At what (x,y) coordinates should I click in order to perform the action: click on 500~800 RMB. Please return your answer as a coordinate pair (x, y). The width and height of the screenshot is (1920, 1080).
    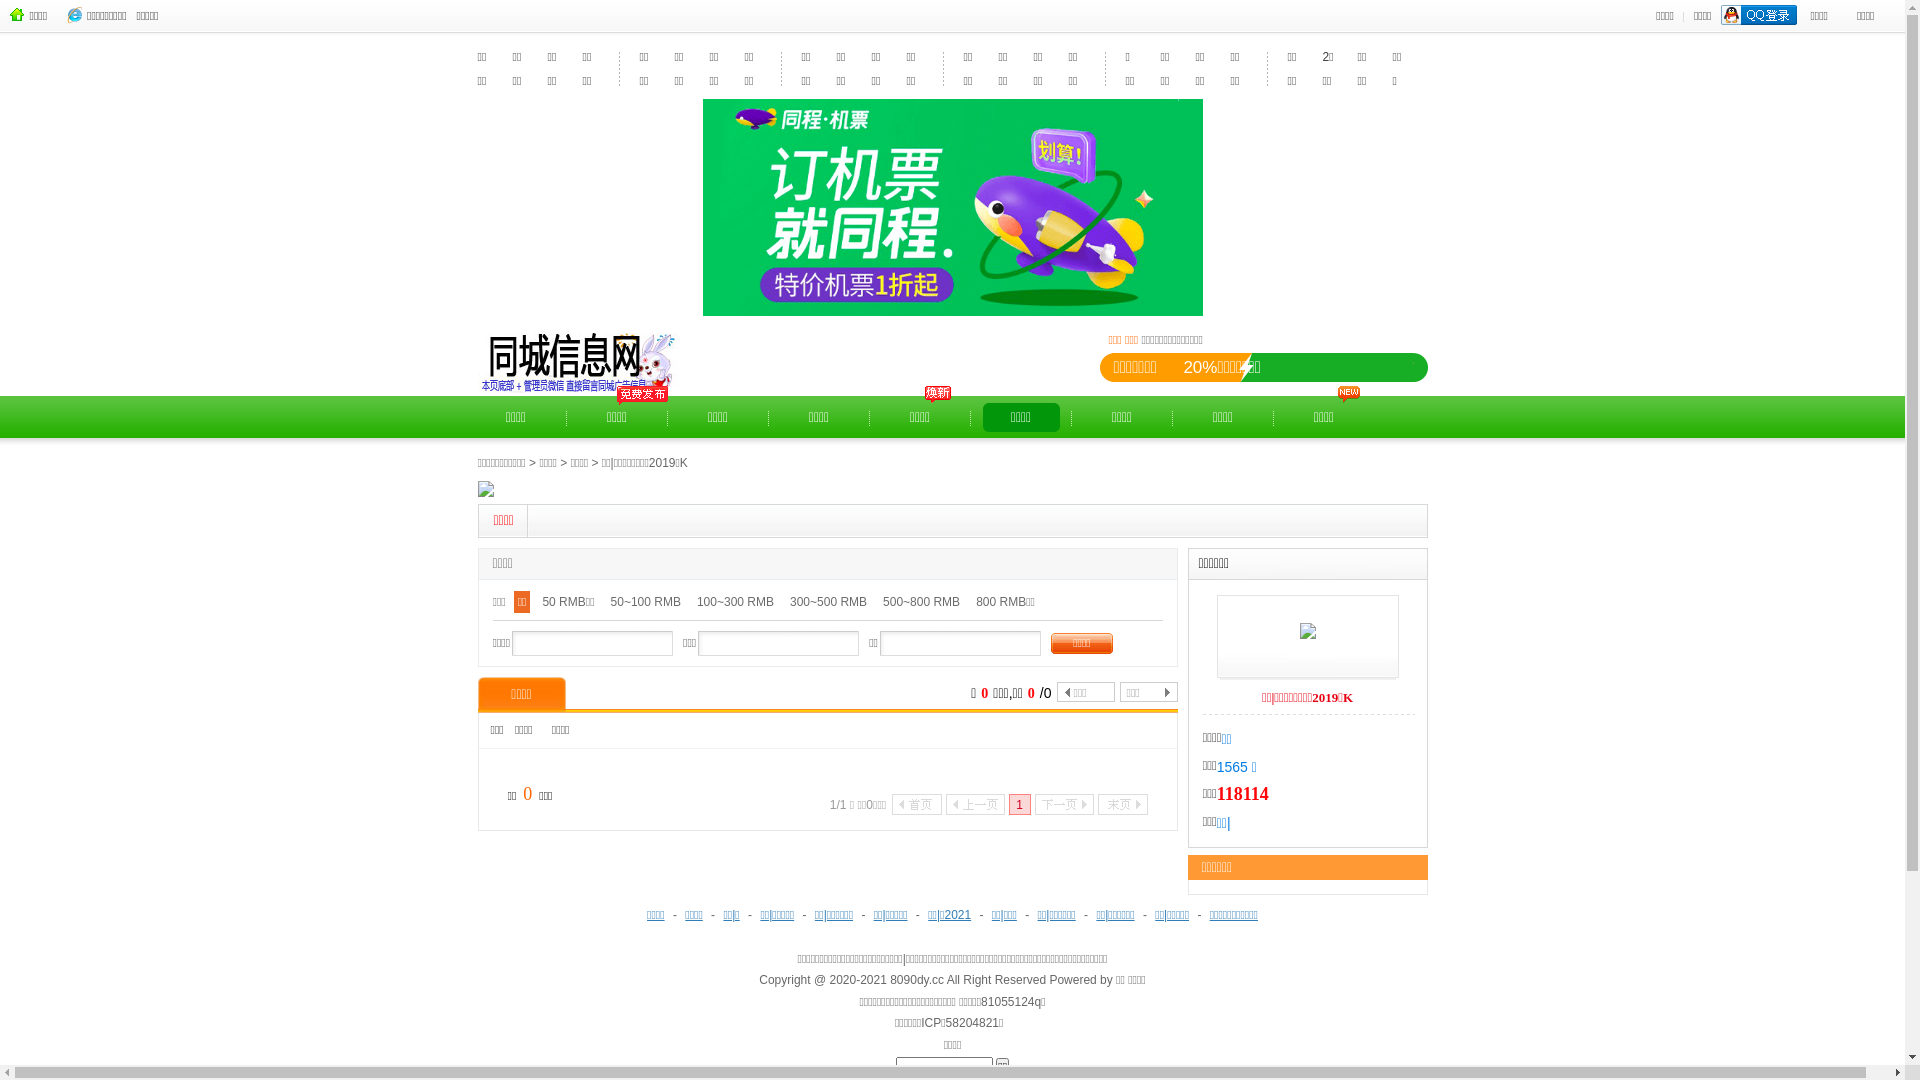
    Looking at the image, I should click on (922, 602).